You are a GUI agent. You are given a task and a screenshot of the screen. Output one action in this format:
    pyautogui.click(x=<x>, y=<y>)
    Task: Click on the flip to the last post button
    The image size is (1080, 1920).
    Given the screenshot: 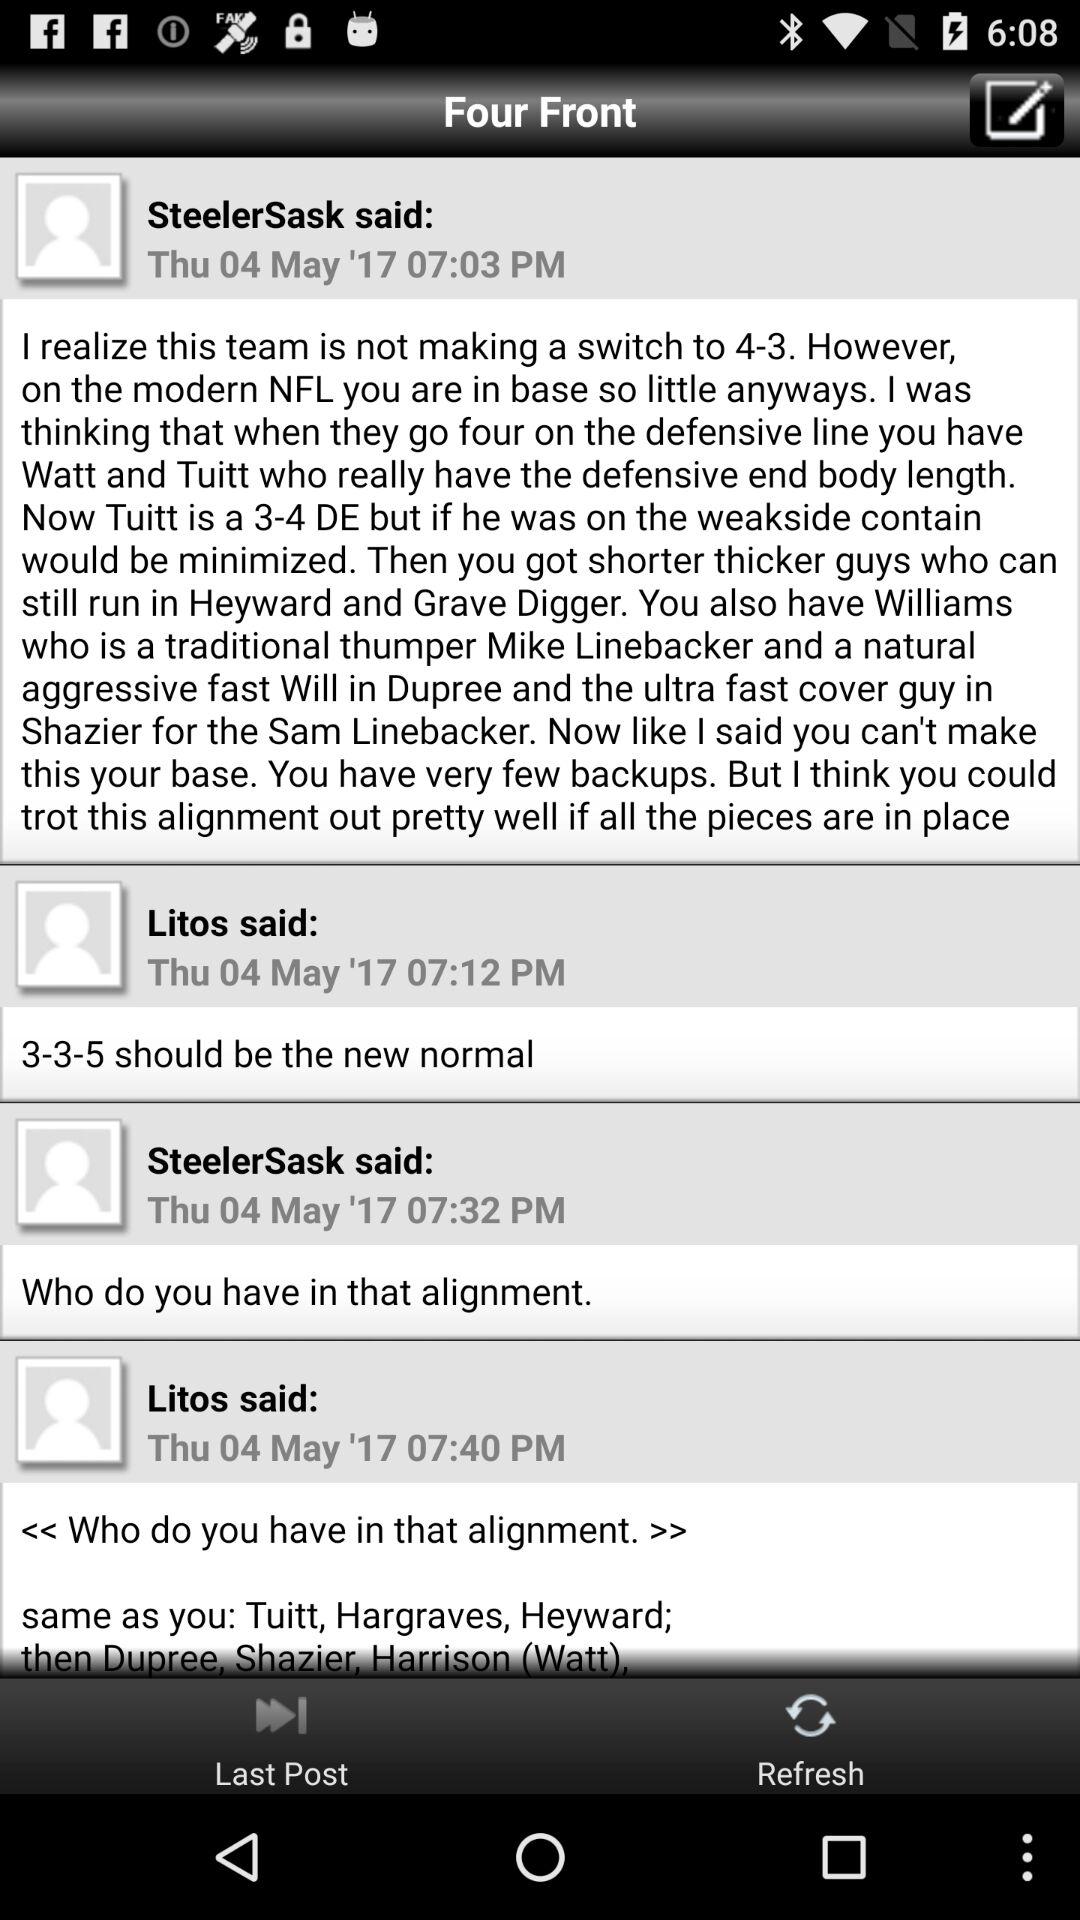 What is the action you would take?
    pyautogui.click(x=281, y=1736)
    